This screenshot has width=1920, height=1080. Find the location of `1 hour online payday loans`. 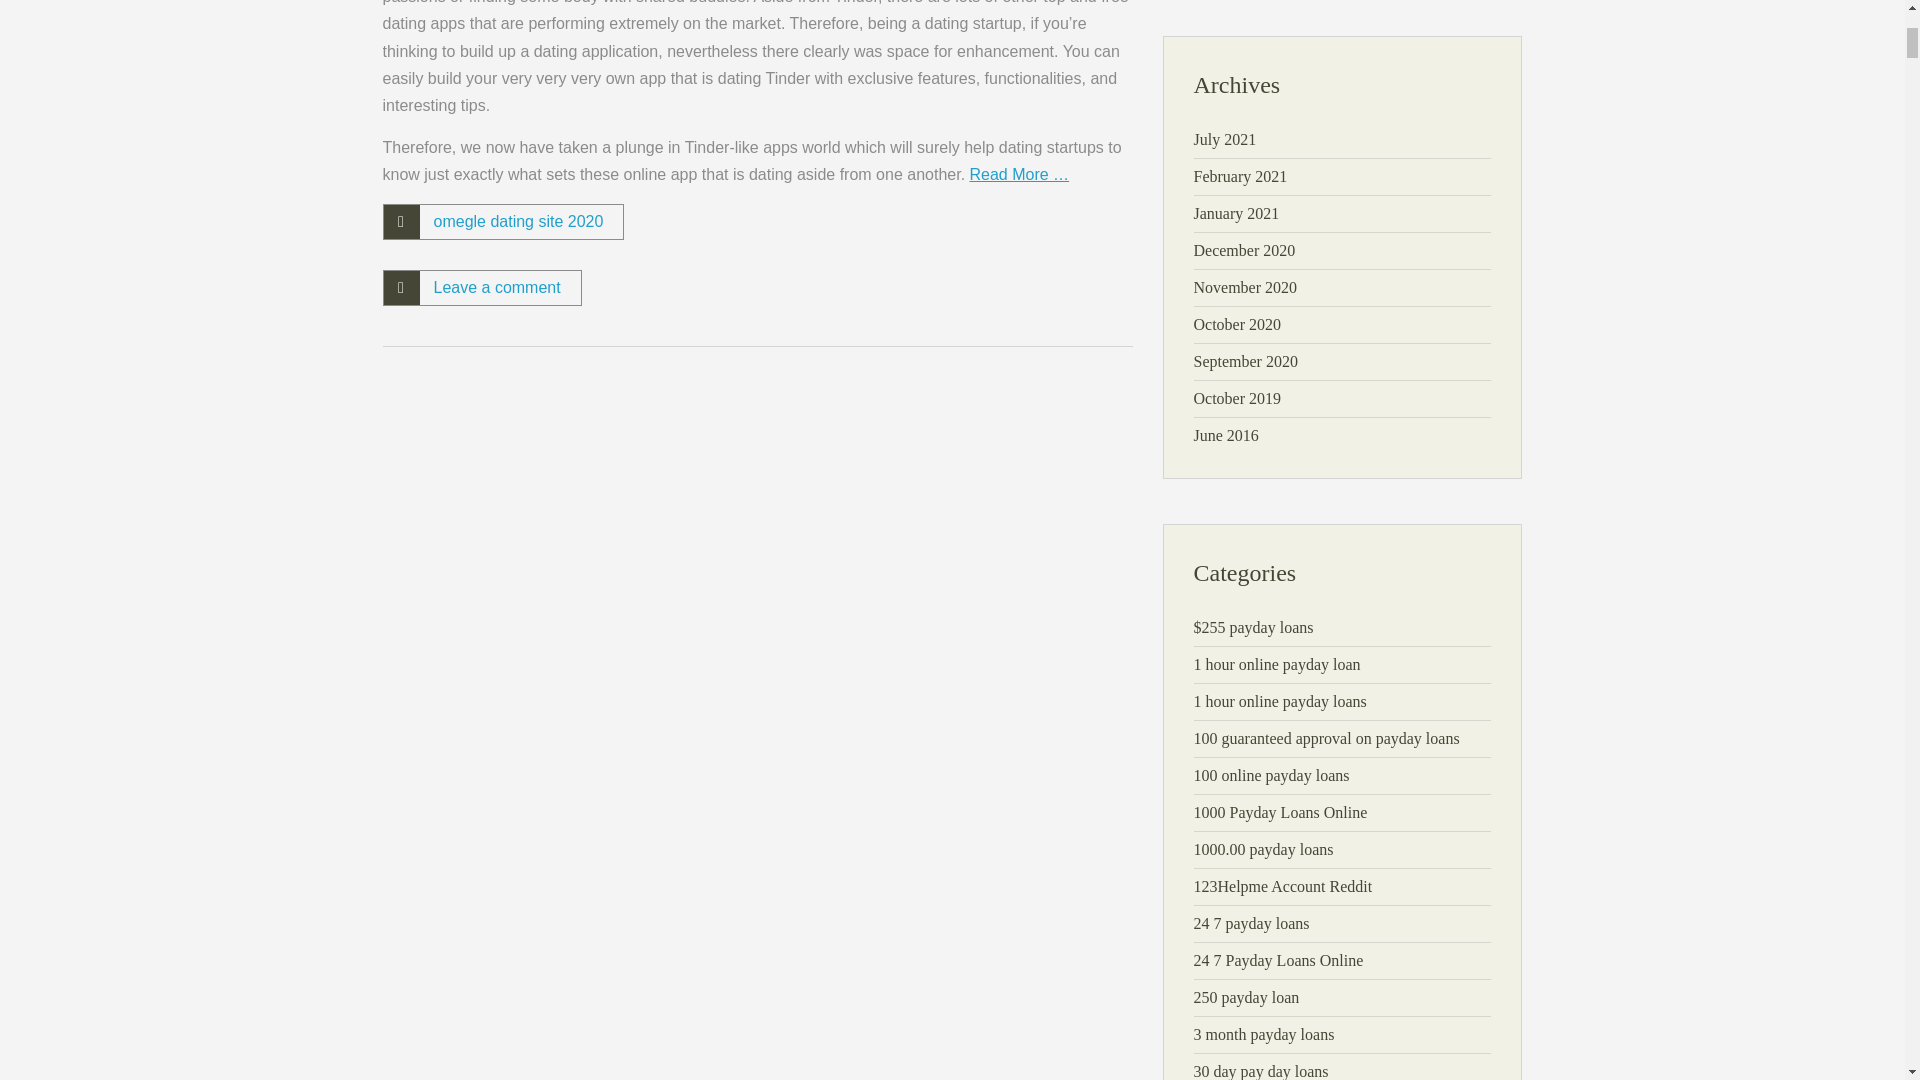

1 hour online payday loans is located at coordinates (1280, 701).